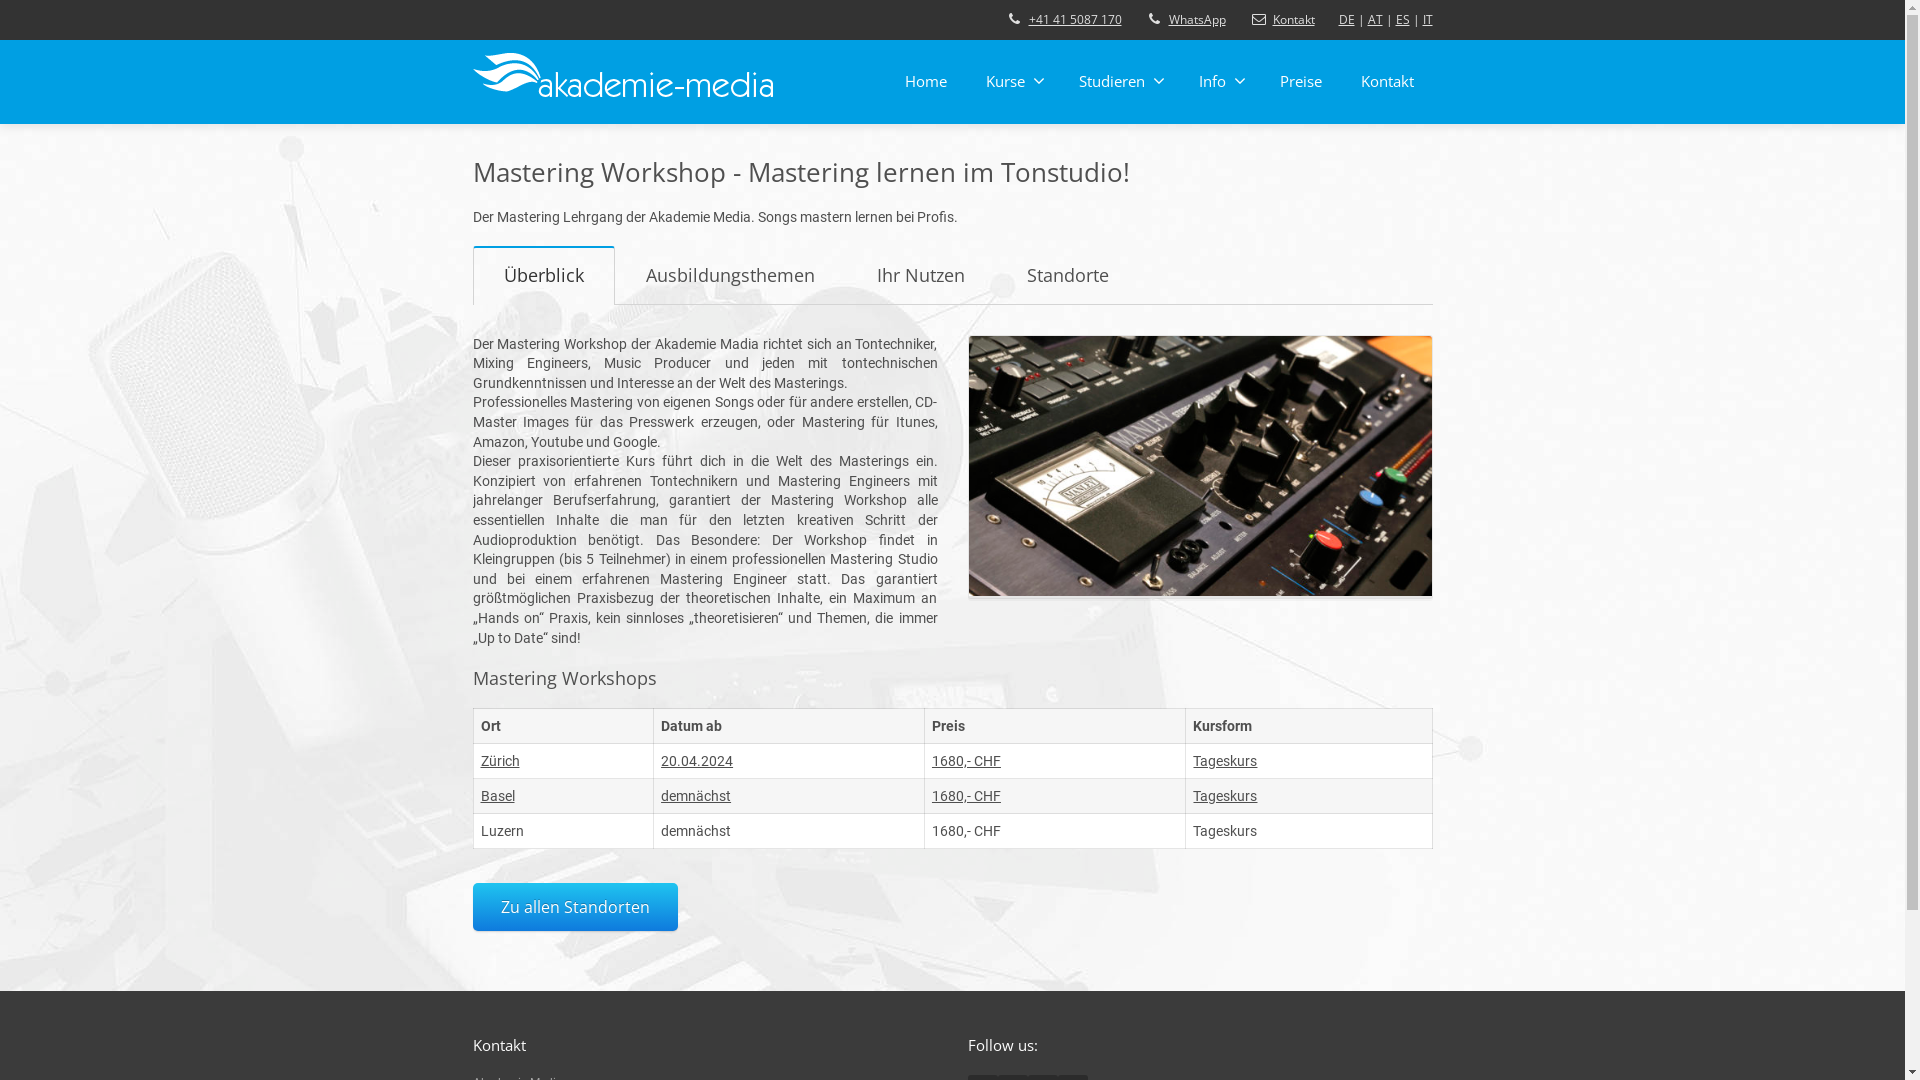 This screenshot has width=1920, height=1080. Describe the element at coordinates (1403, 20) in the screenshot. I see `ES` at that location.